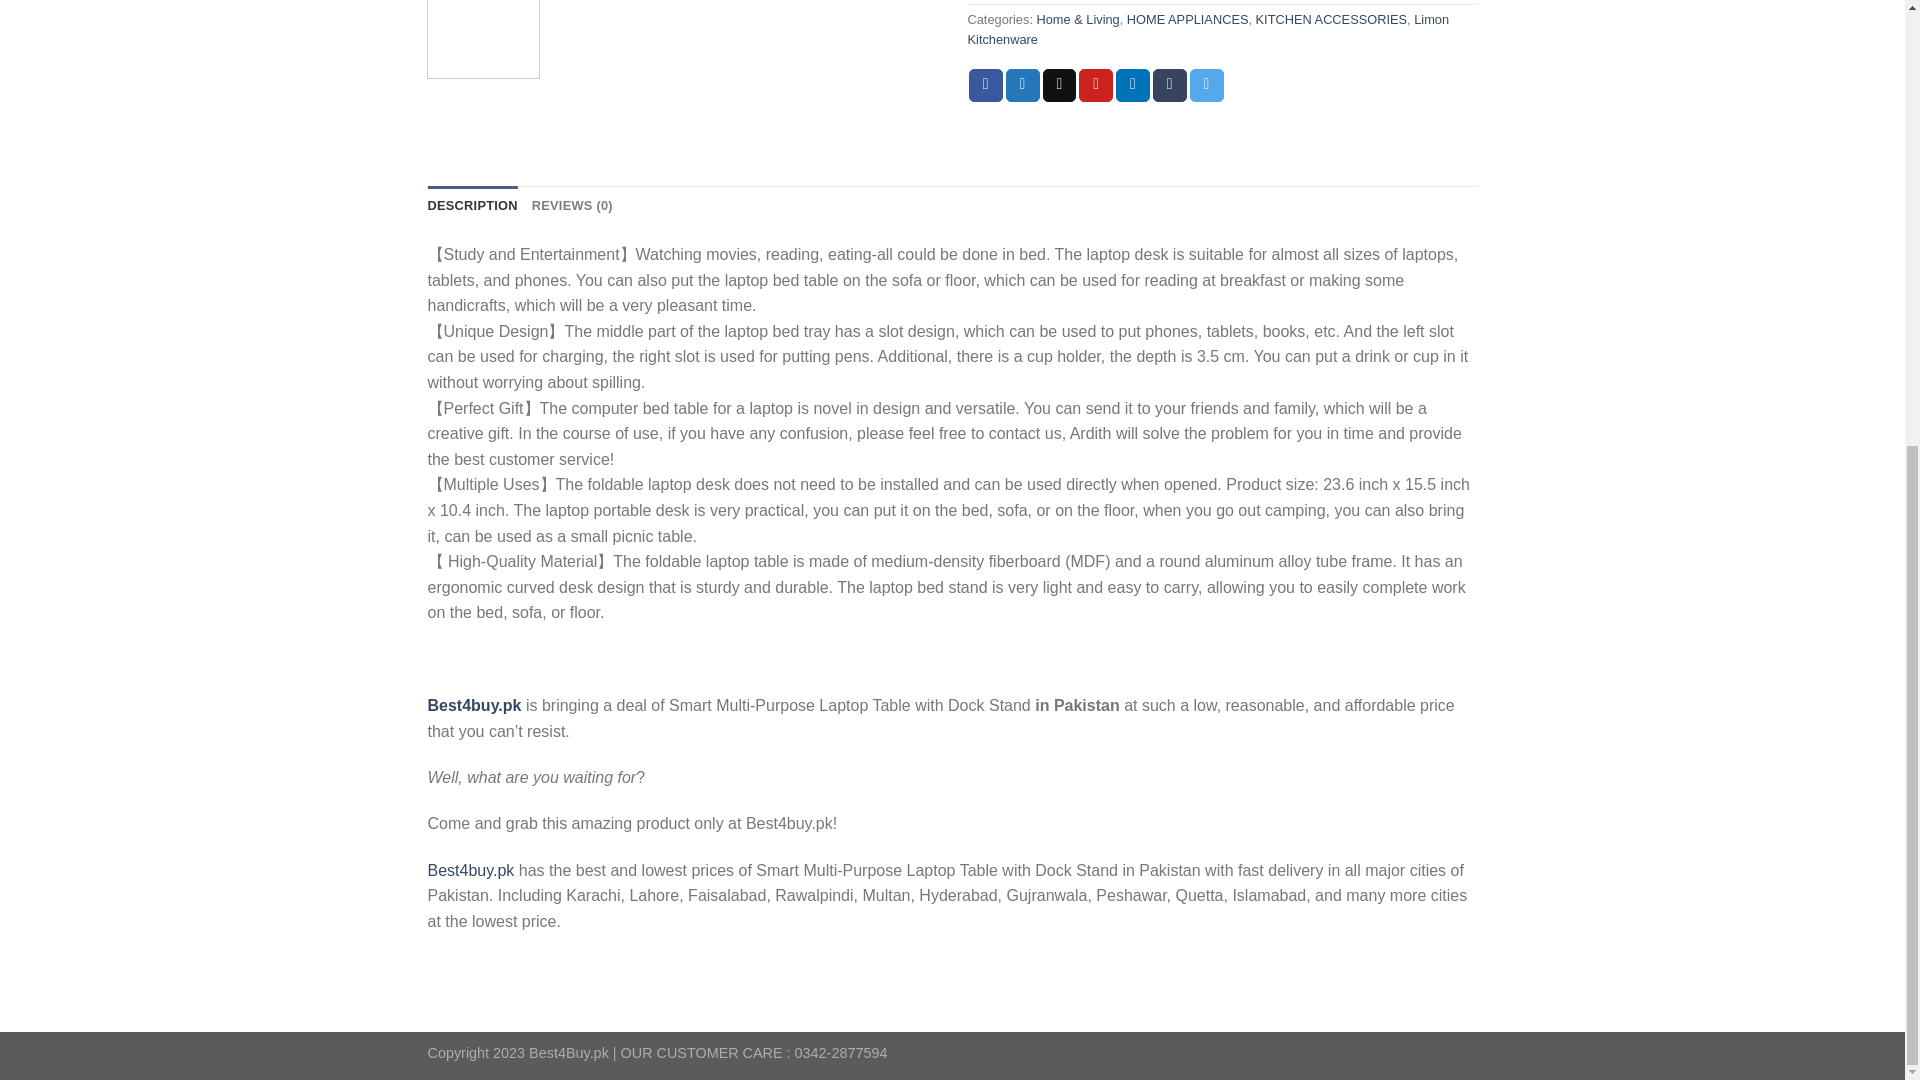 The width and height of the screenshot is (1920, 1080). What do you see at coordinates (1023, 86) in the screenshot?
I see `Share on Twitter` at bounding box center [1023, 86].